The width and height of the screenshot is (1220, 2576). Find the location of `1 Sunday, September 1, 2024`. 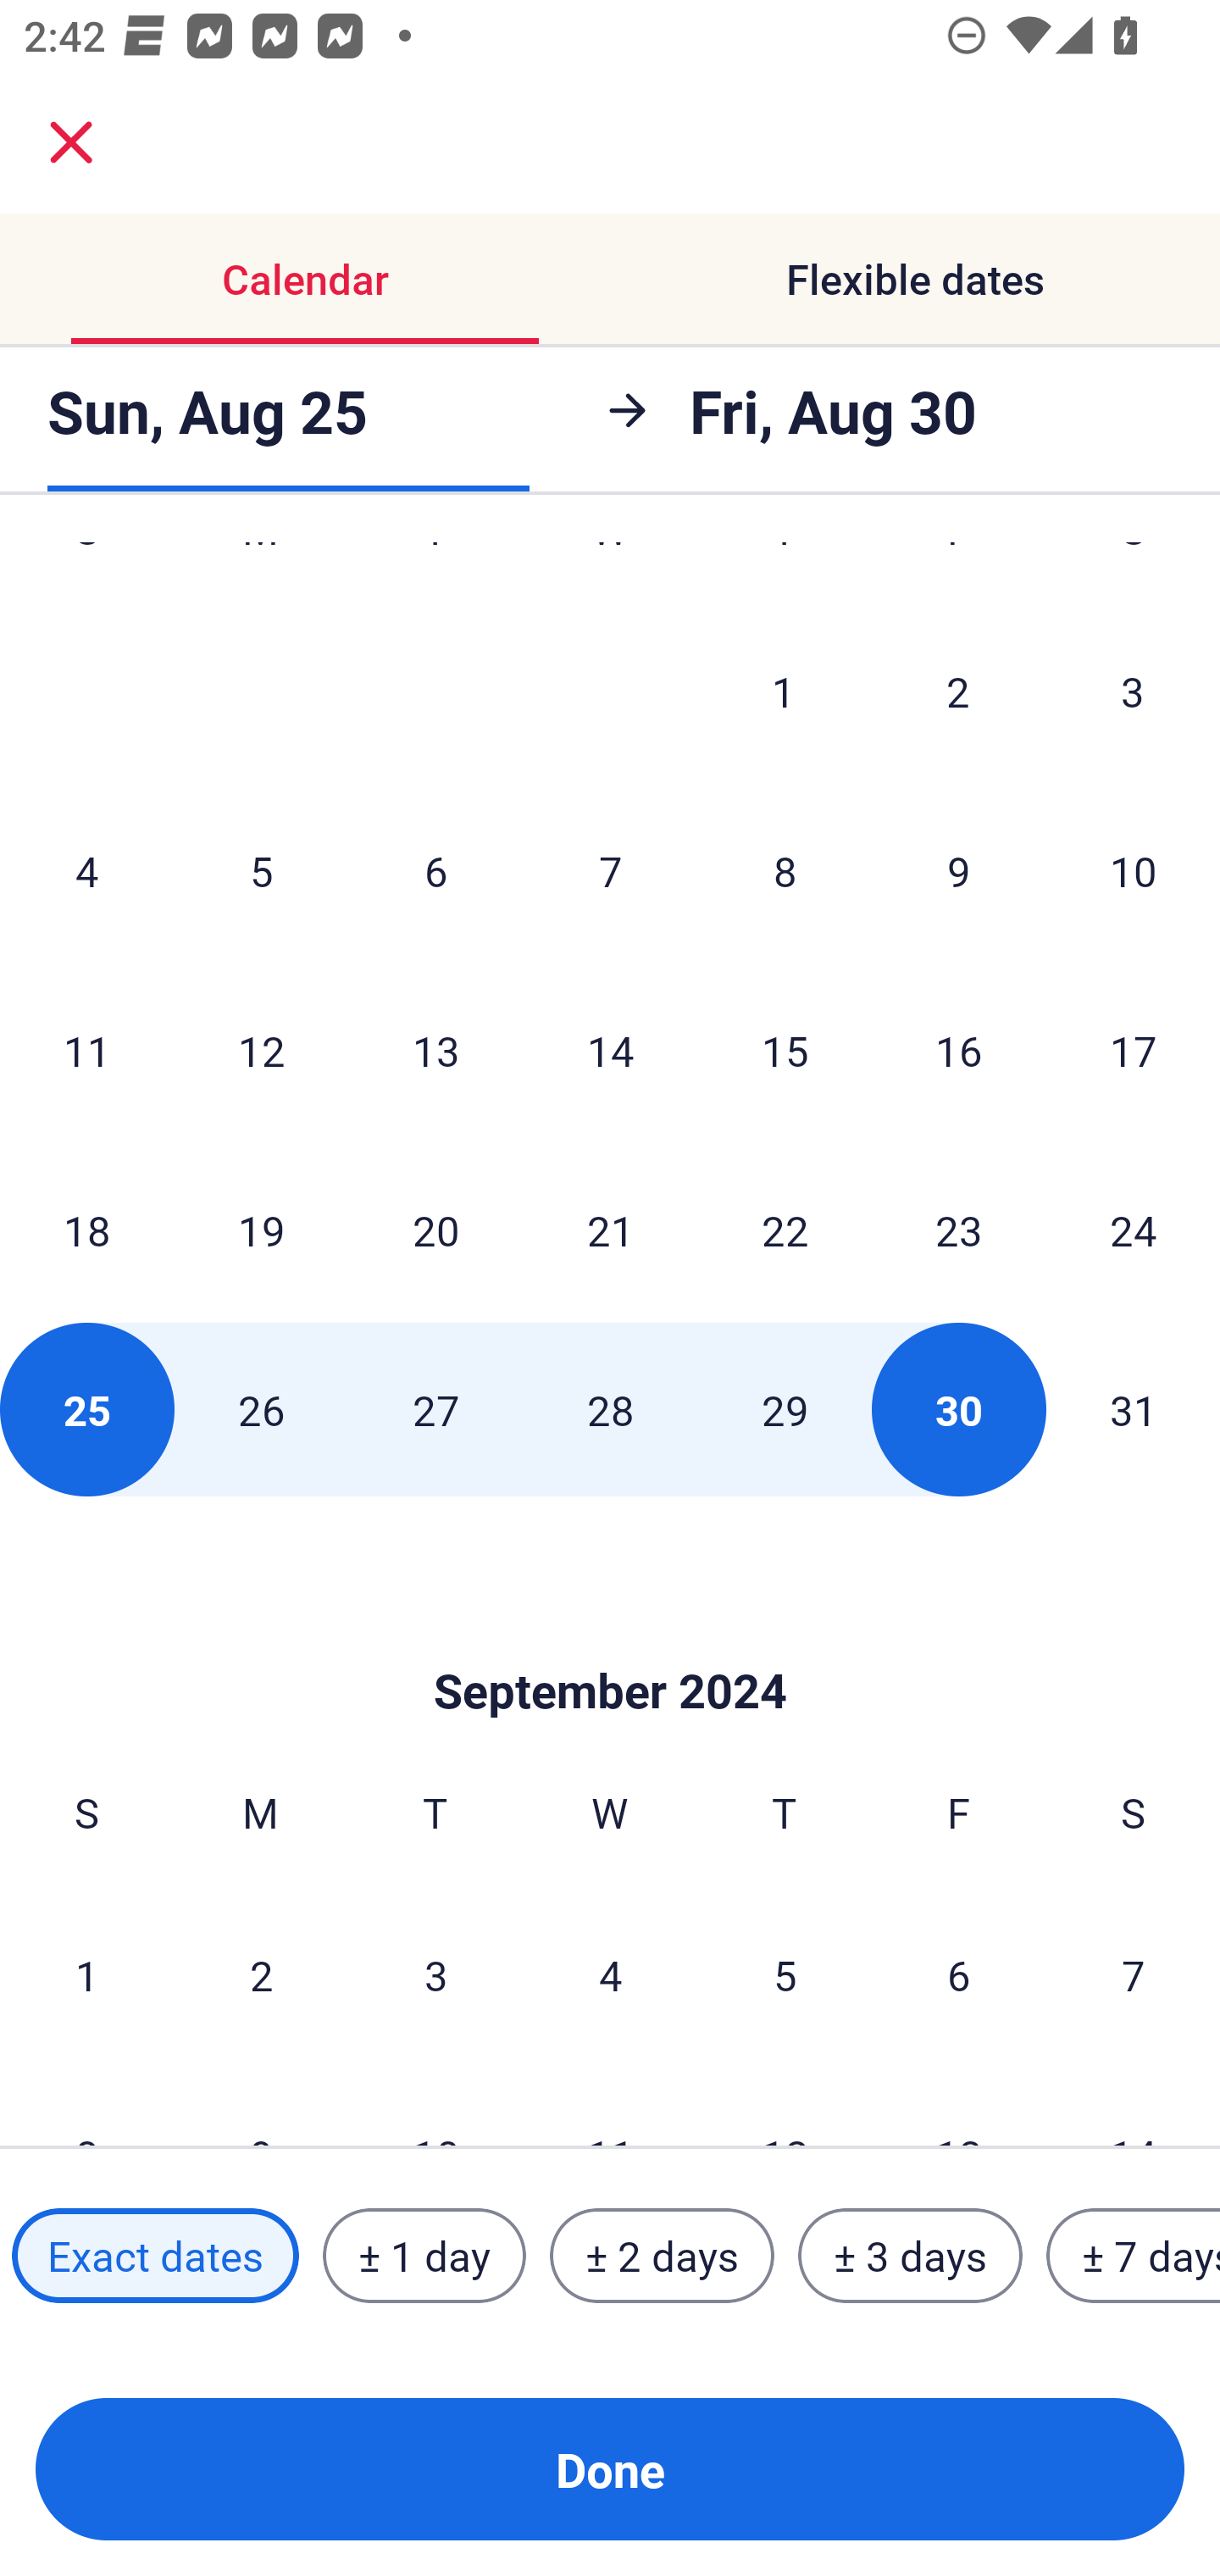

1 Sunday, September 1, 2024 is located at coordinates (86, 1974).